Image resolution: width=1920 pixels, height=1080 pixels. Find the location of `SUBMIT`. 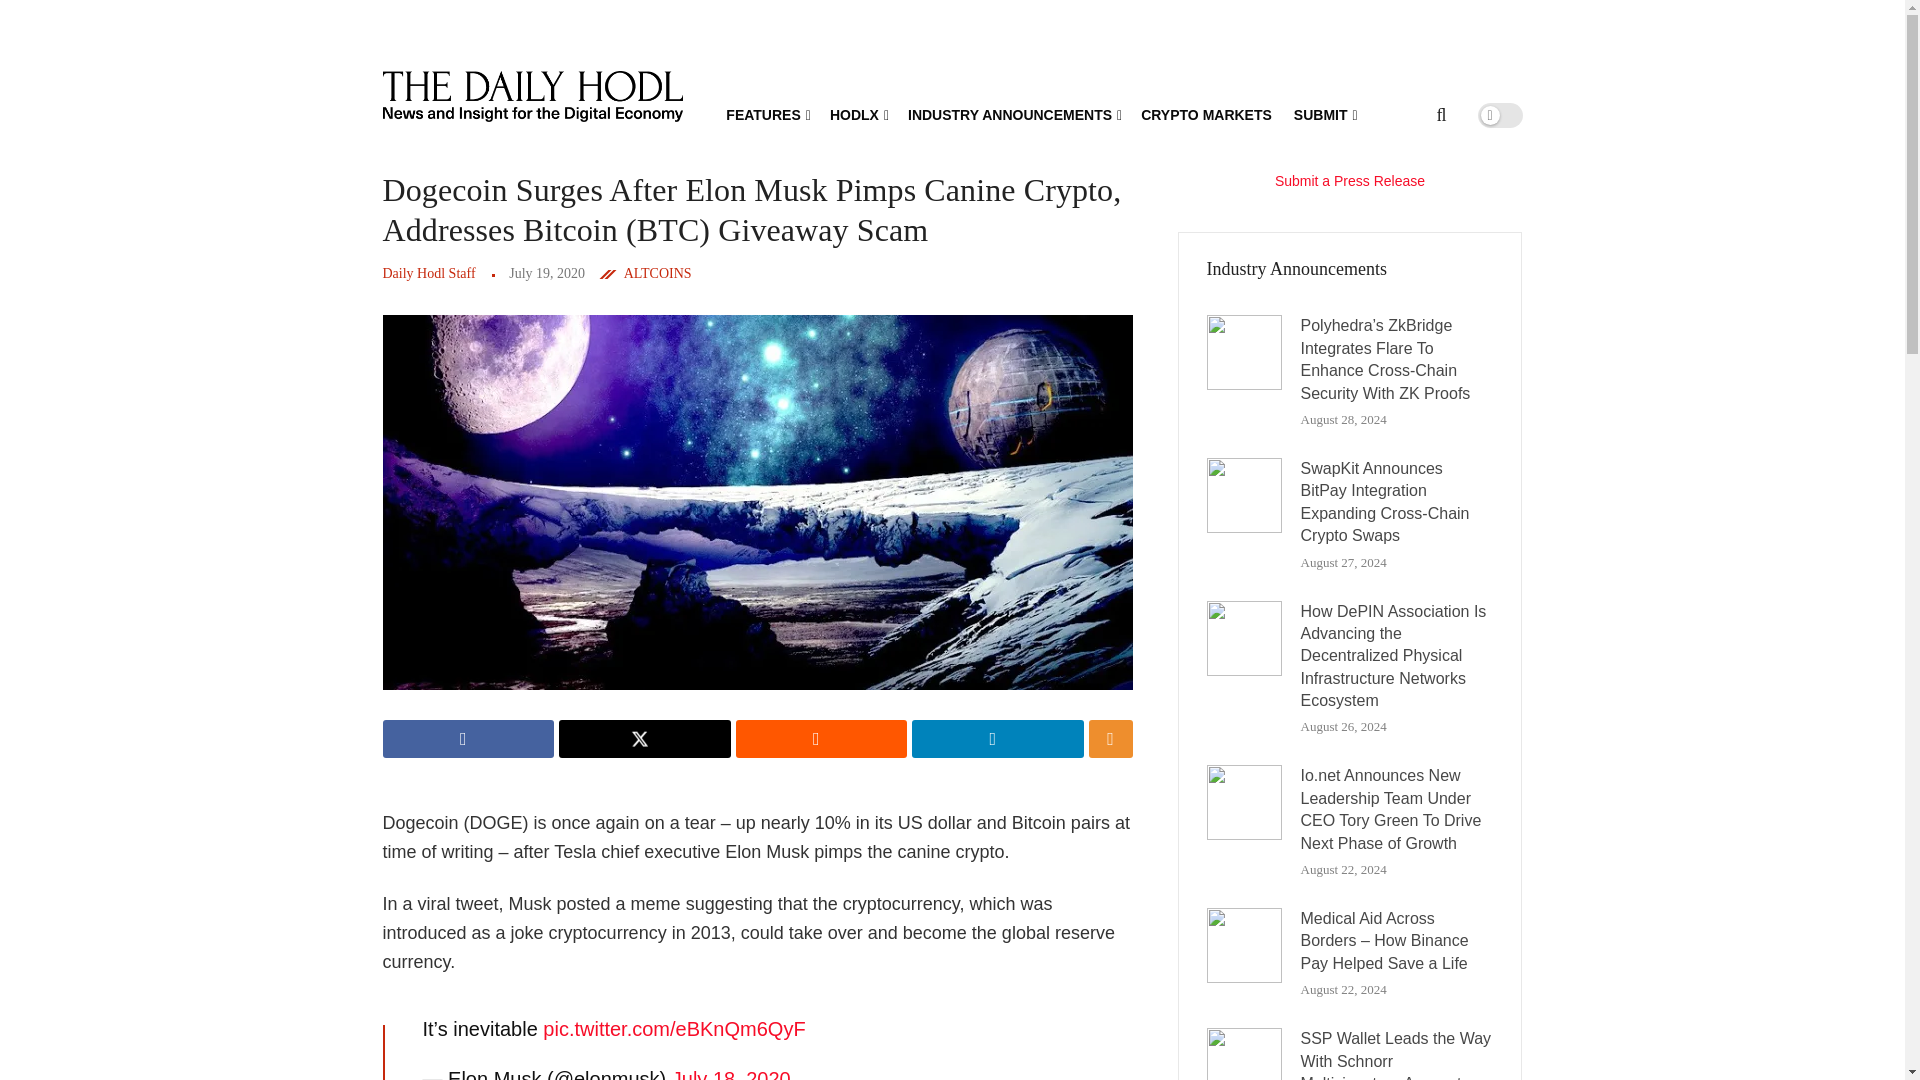

SUBMIT is located at coordinates (1324, 114).